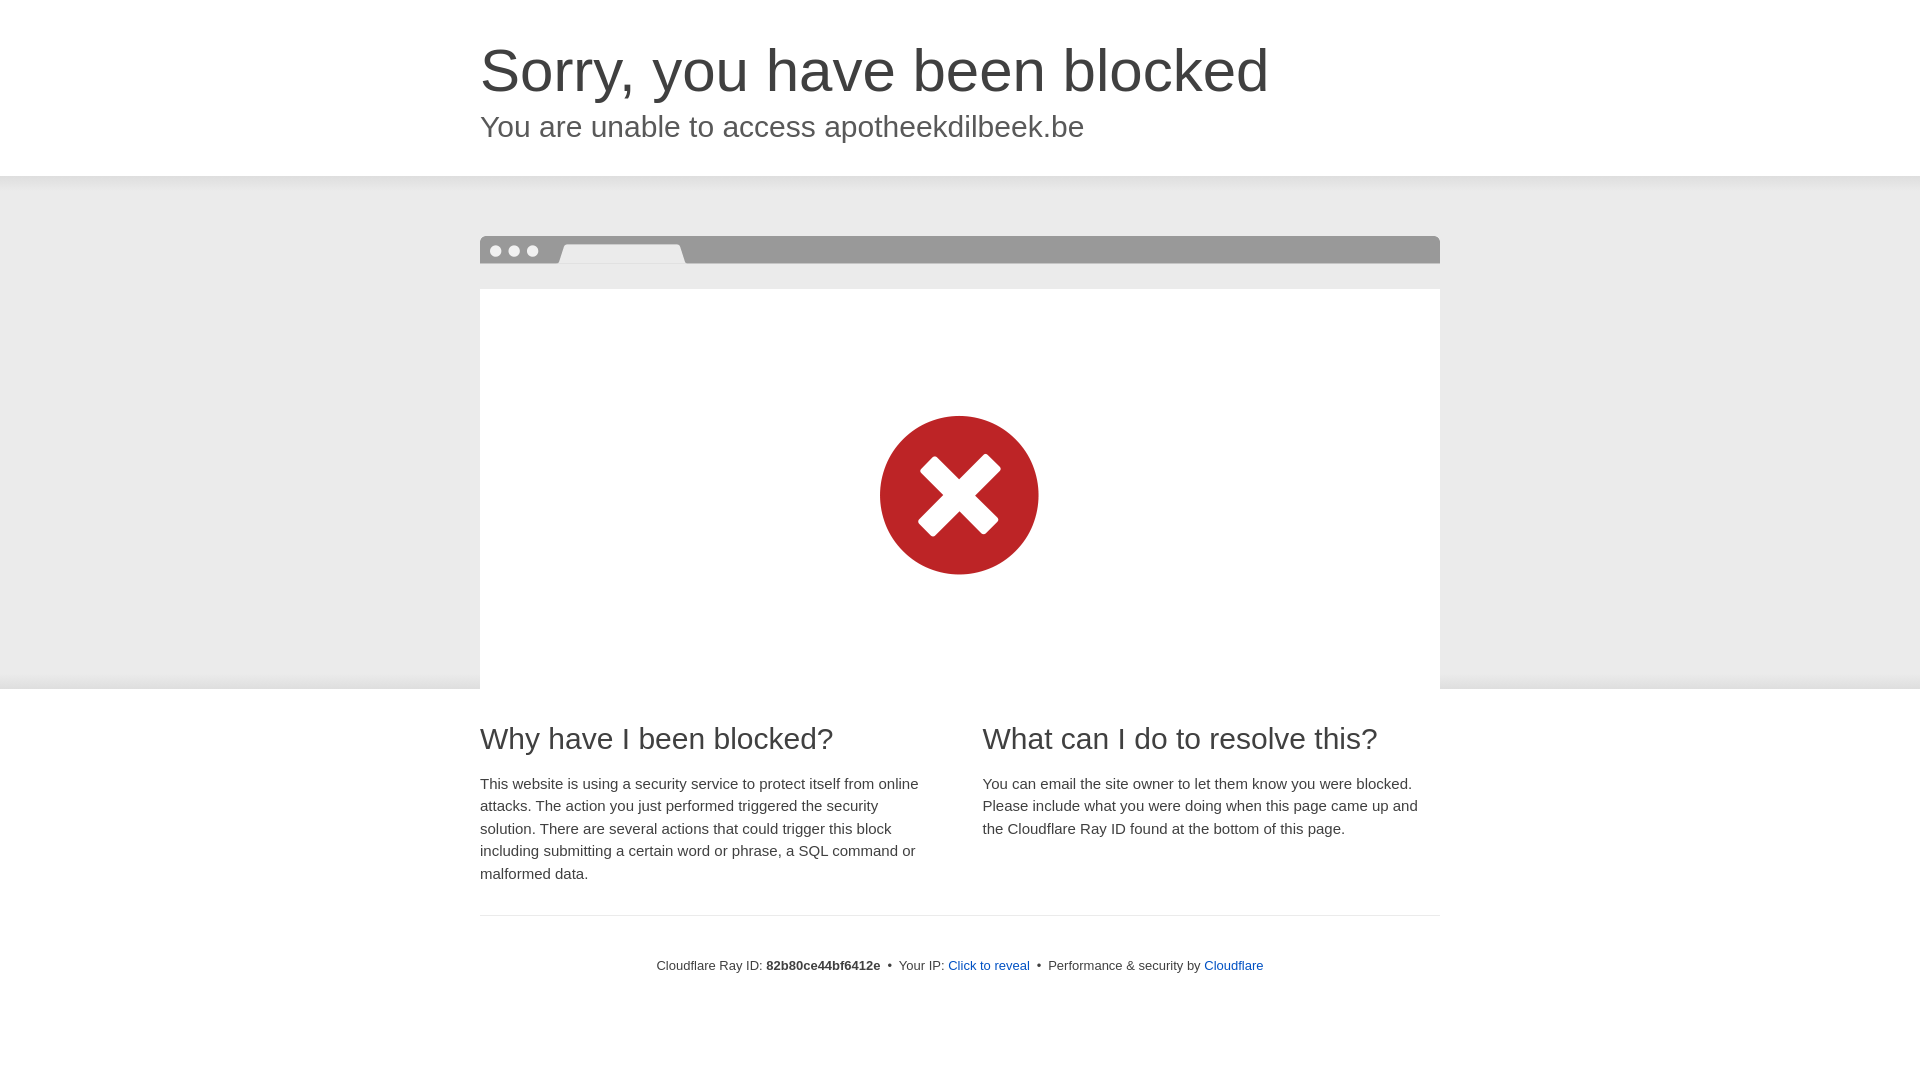  I want to click on Cloudflare, so click(1234, 966).